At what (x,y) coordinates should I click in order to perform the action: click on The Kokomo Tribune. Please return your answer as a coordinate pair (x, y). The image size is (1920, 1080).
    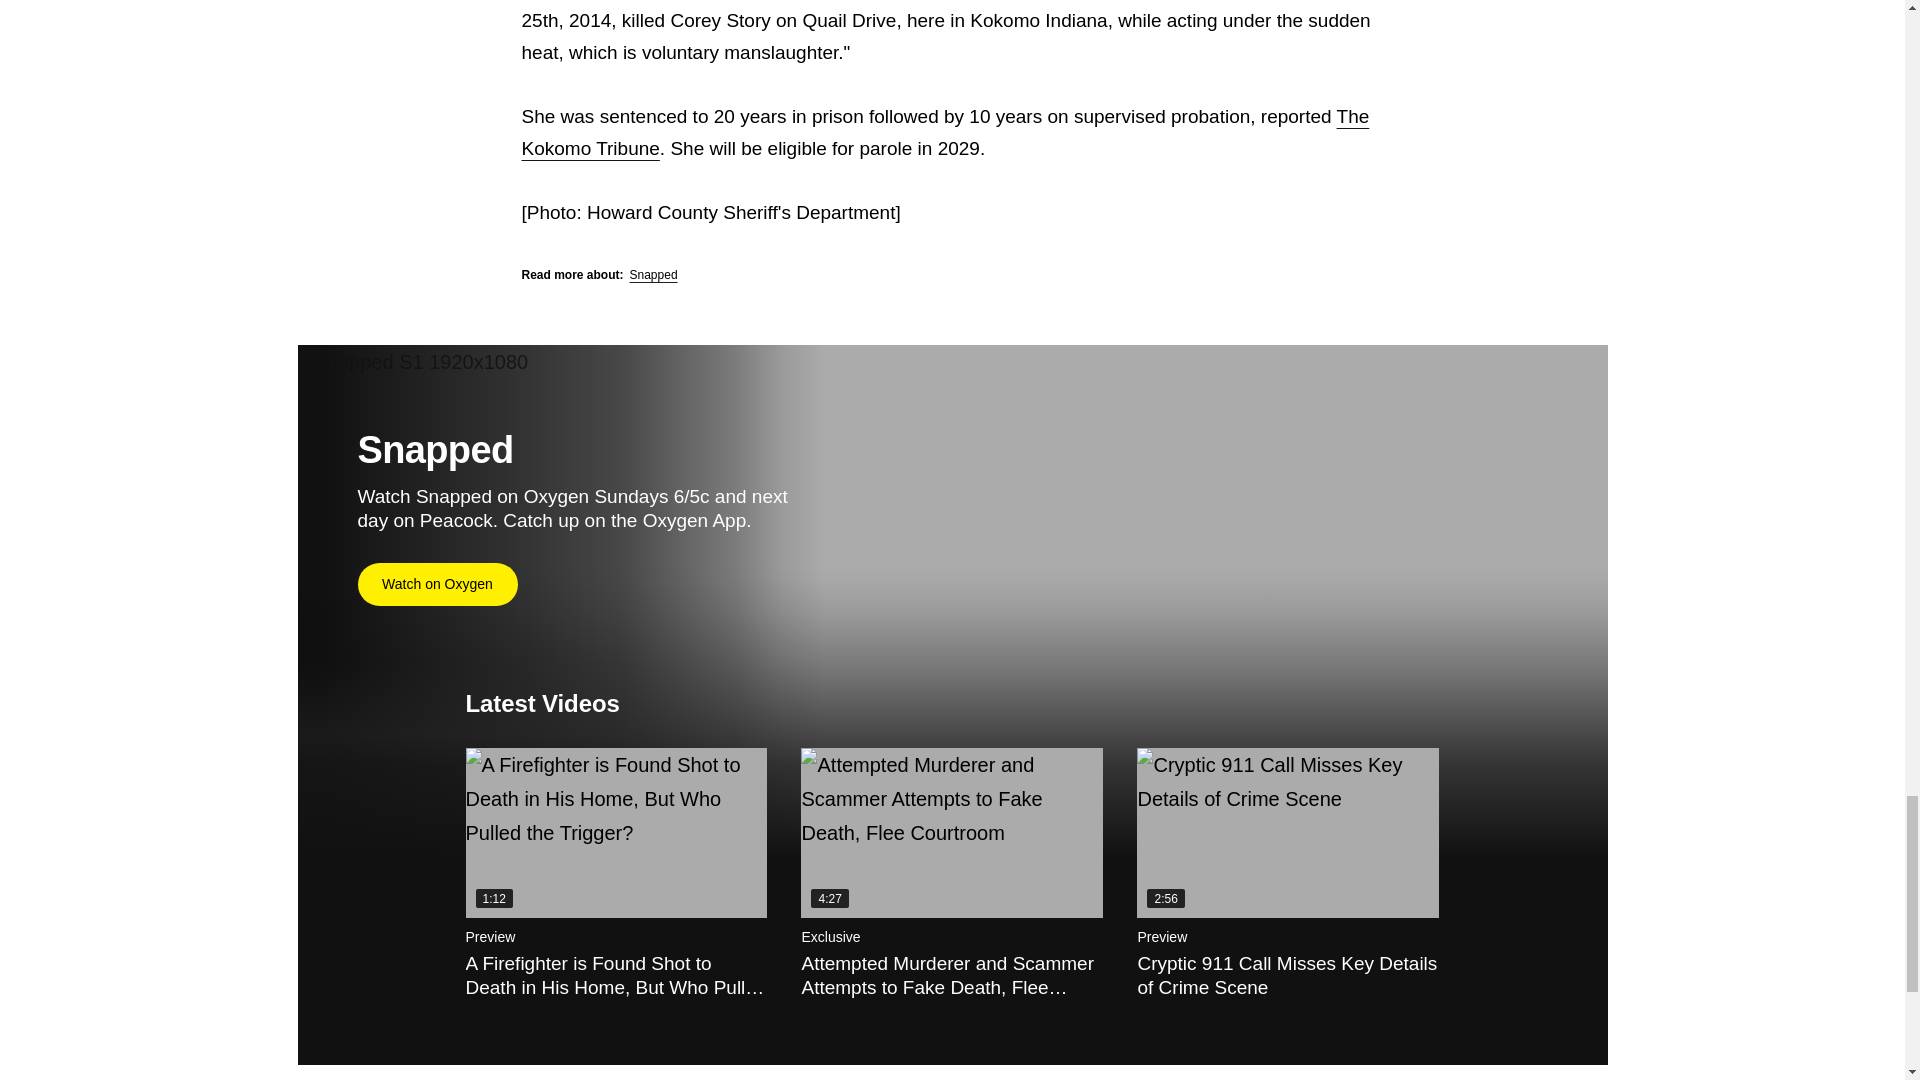
    Looking at the image, I should click on (946, 132).